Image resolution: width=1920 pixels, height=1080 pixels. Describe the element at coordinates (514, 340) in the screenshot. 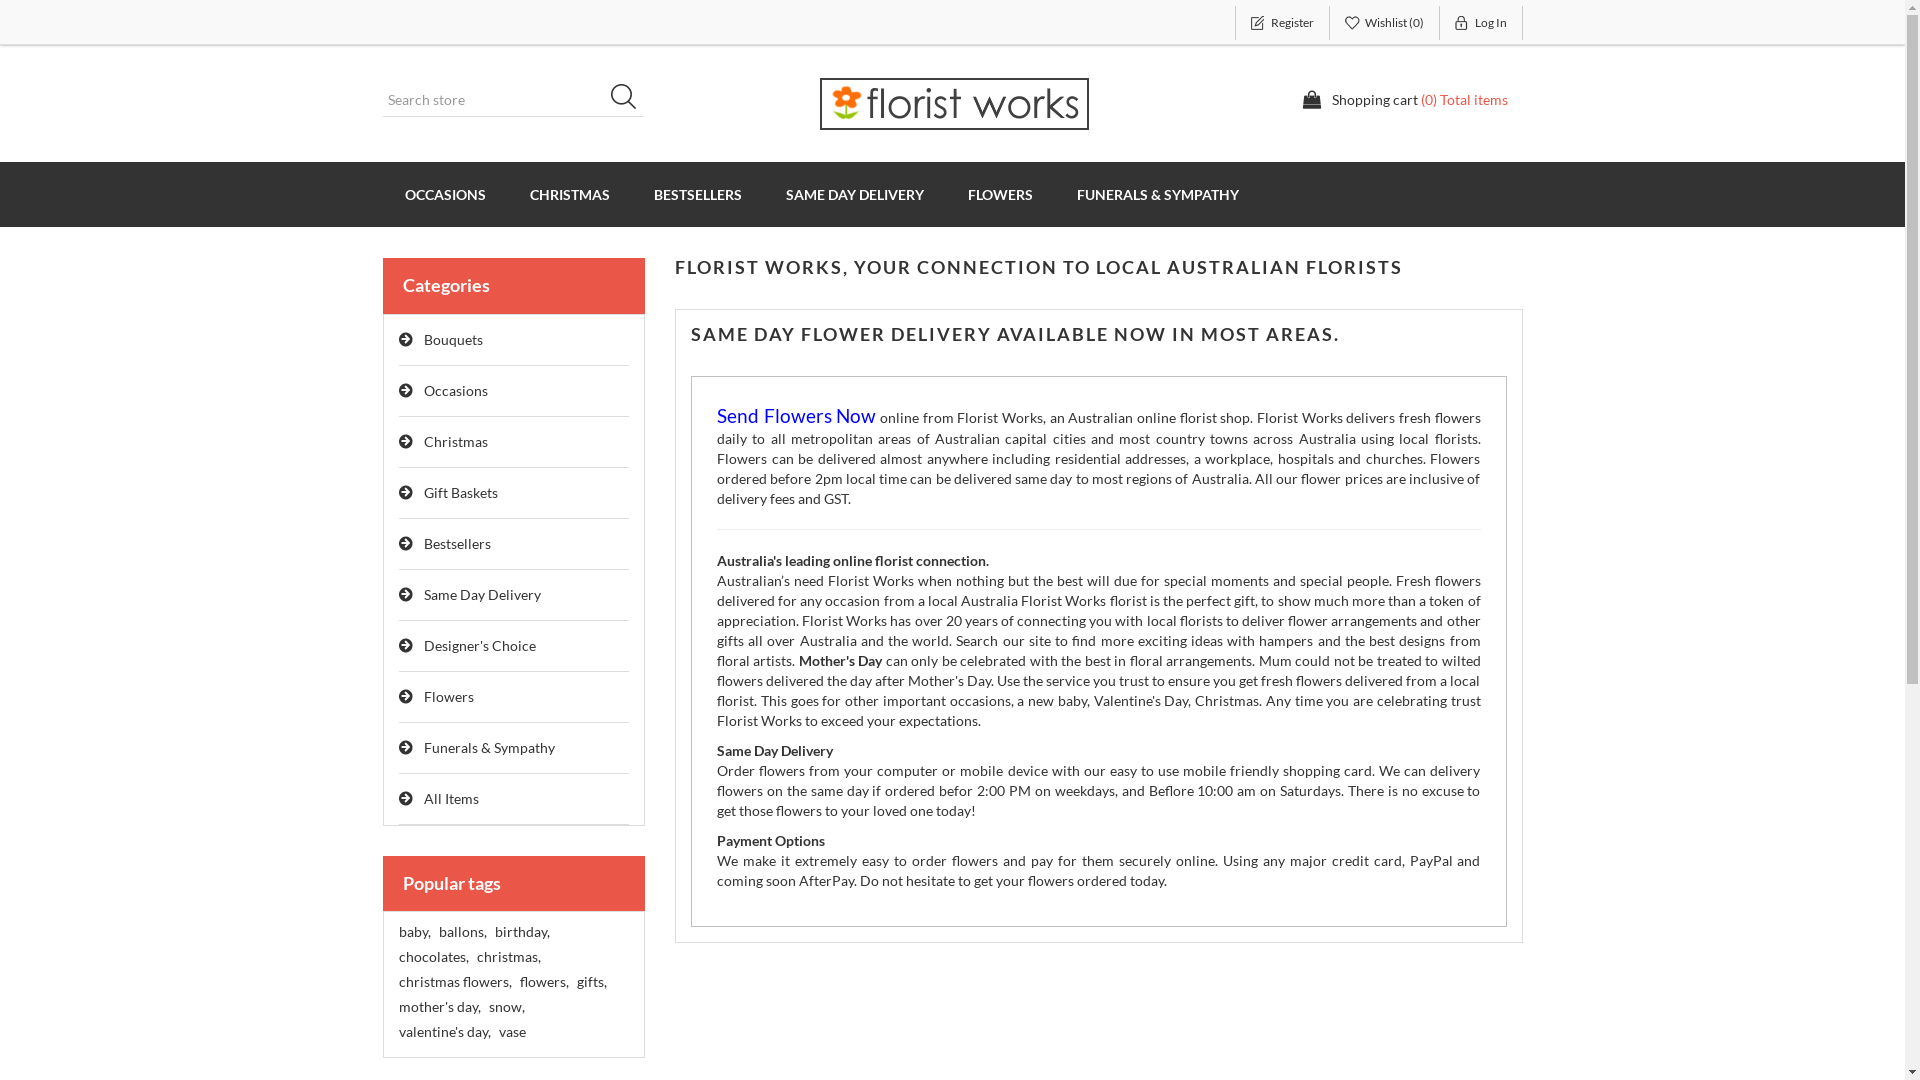

I see `Bouquets` at that location.